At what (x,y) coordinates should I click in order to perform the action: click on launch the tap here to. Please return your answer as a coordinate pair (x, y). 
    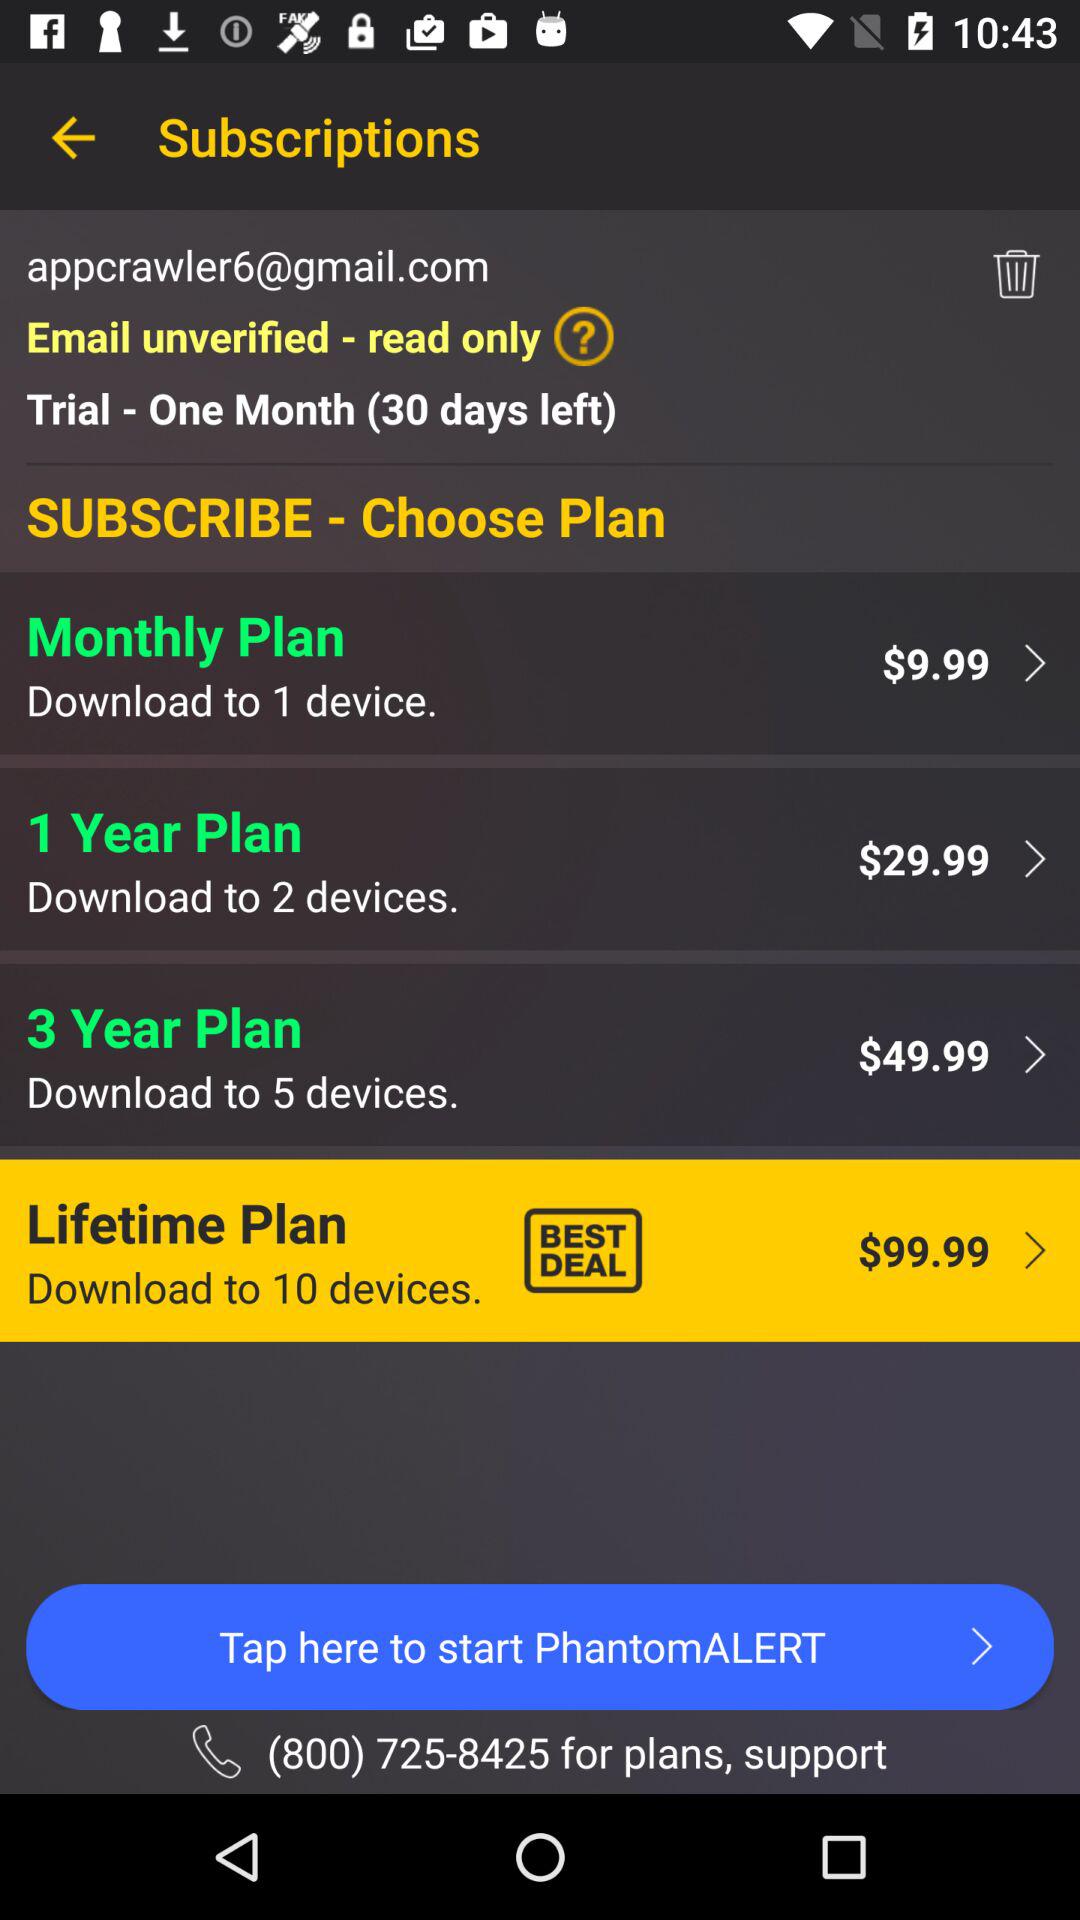
    Looking at the image, I should click on (540, 1646).